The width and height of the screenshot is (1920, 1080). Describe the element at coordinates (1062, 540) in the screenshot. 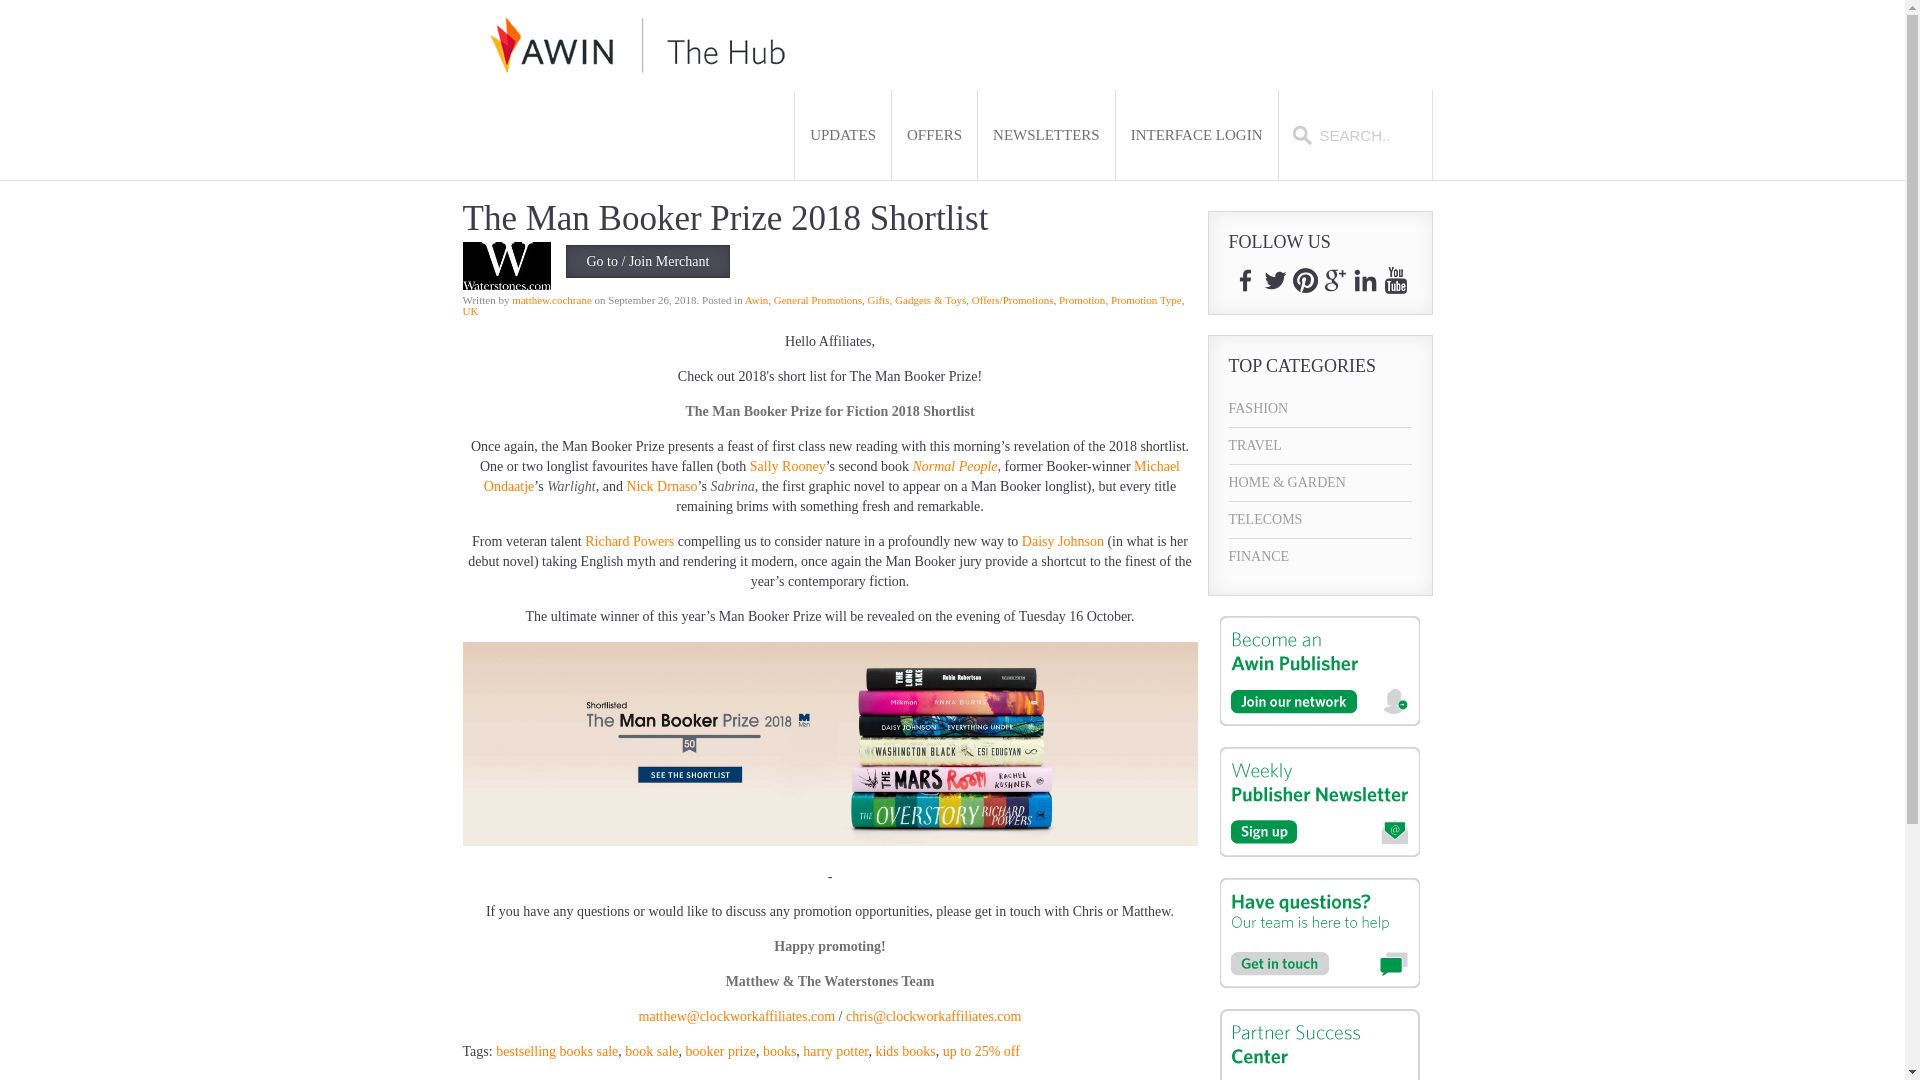

I see `Daisy Johnson` at that location.